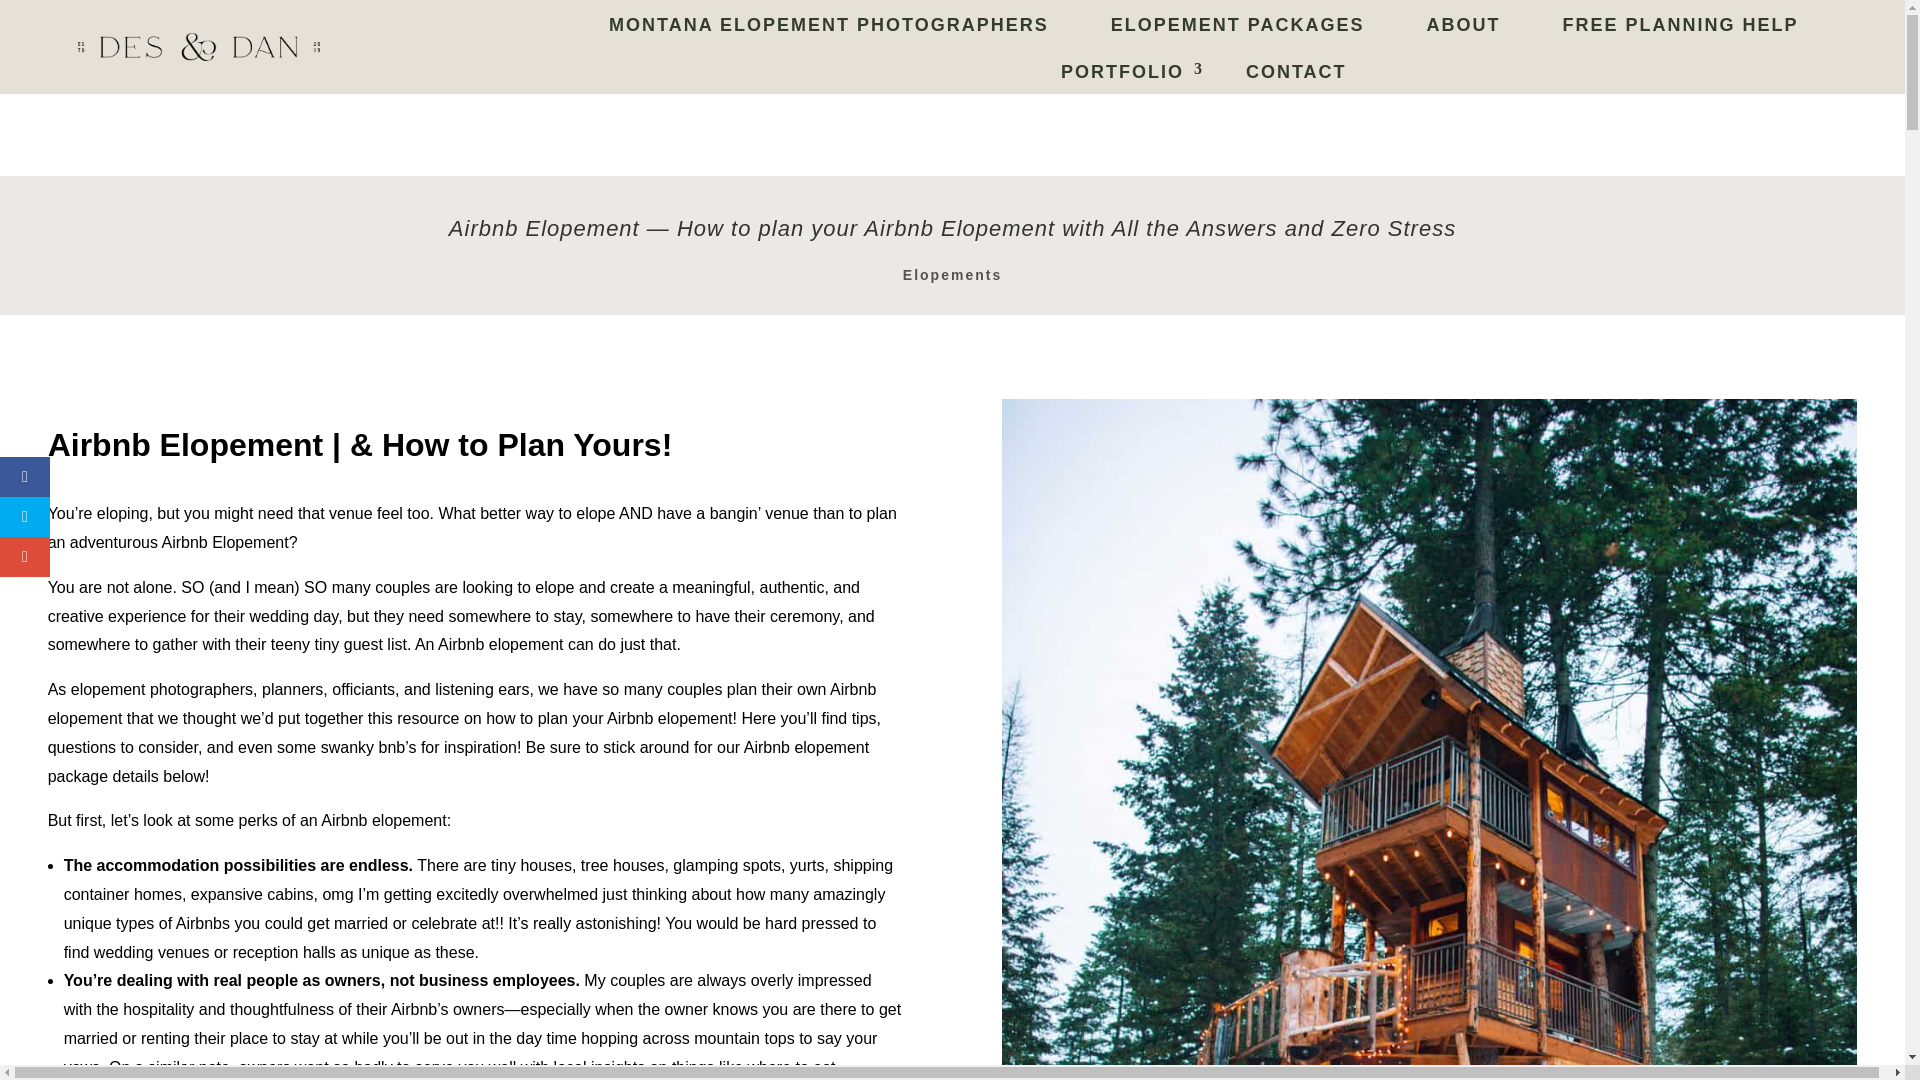  I want to click on PORTFOLIO, so click(1122, 74).